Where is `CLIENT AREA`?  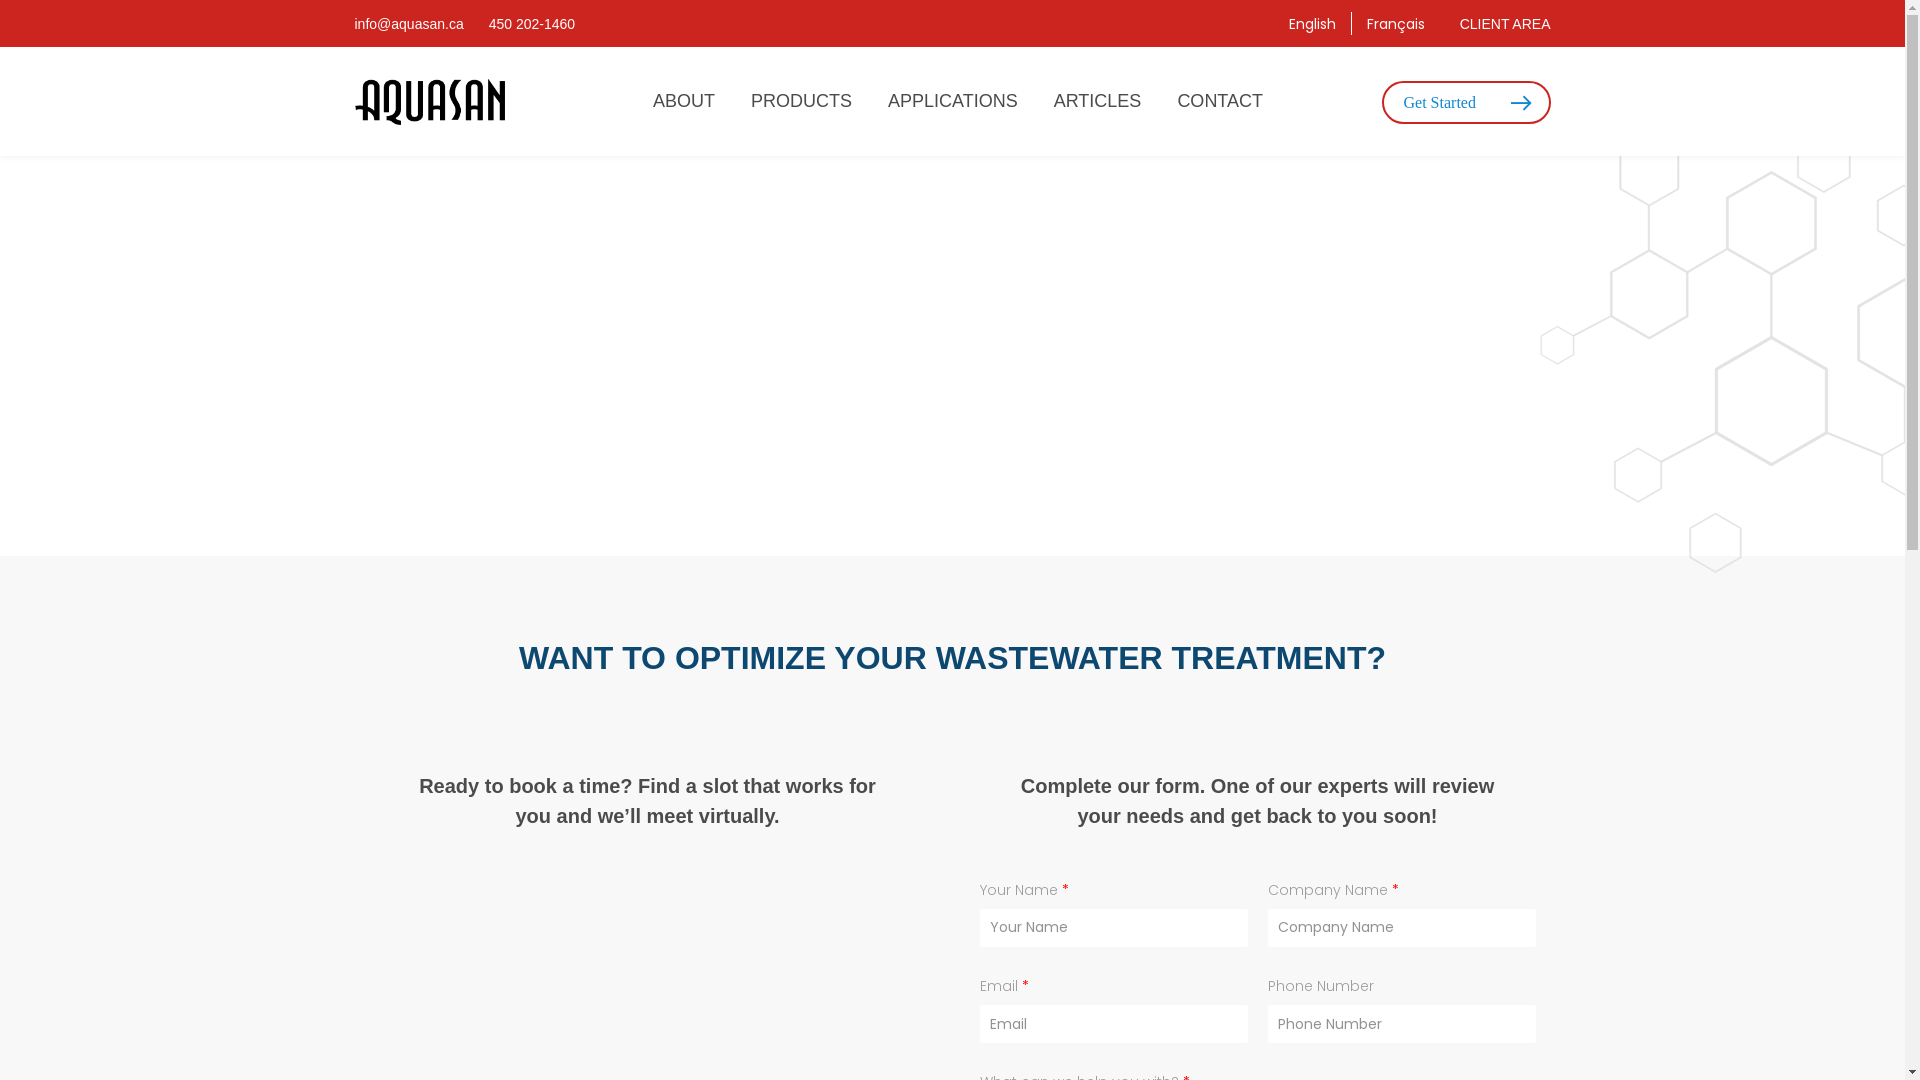
CLIENT AREA is located at coordinates (1506, 24).